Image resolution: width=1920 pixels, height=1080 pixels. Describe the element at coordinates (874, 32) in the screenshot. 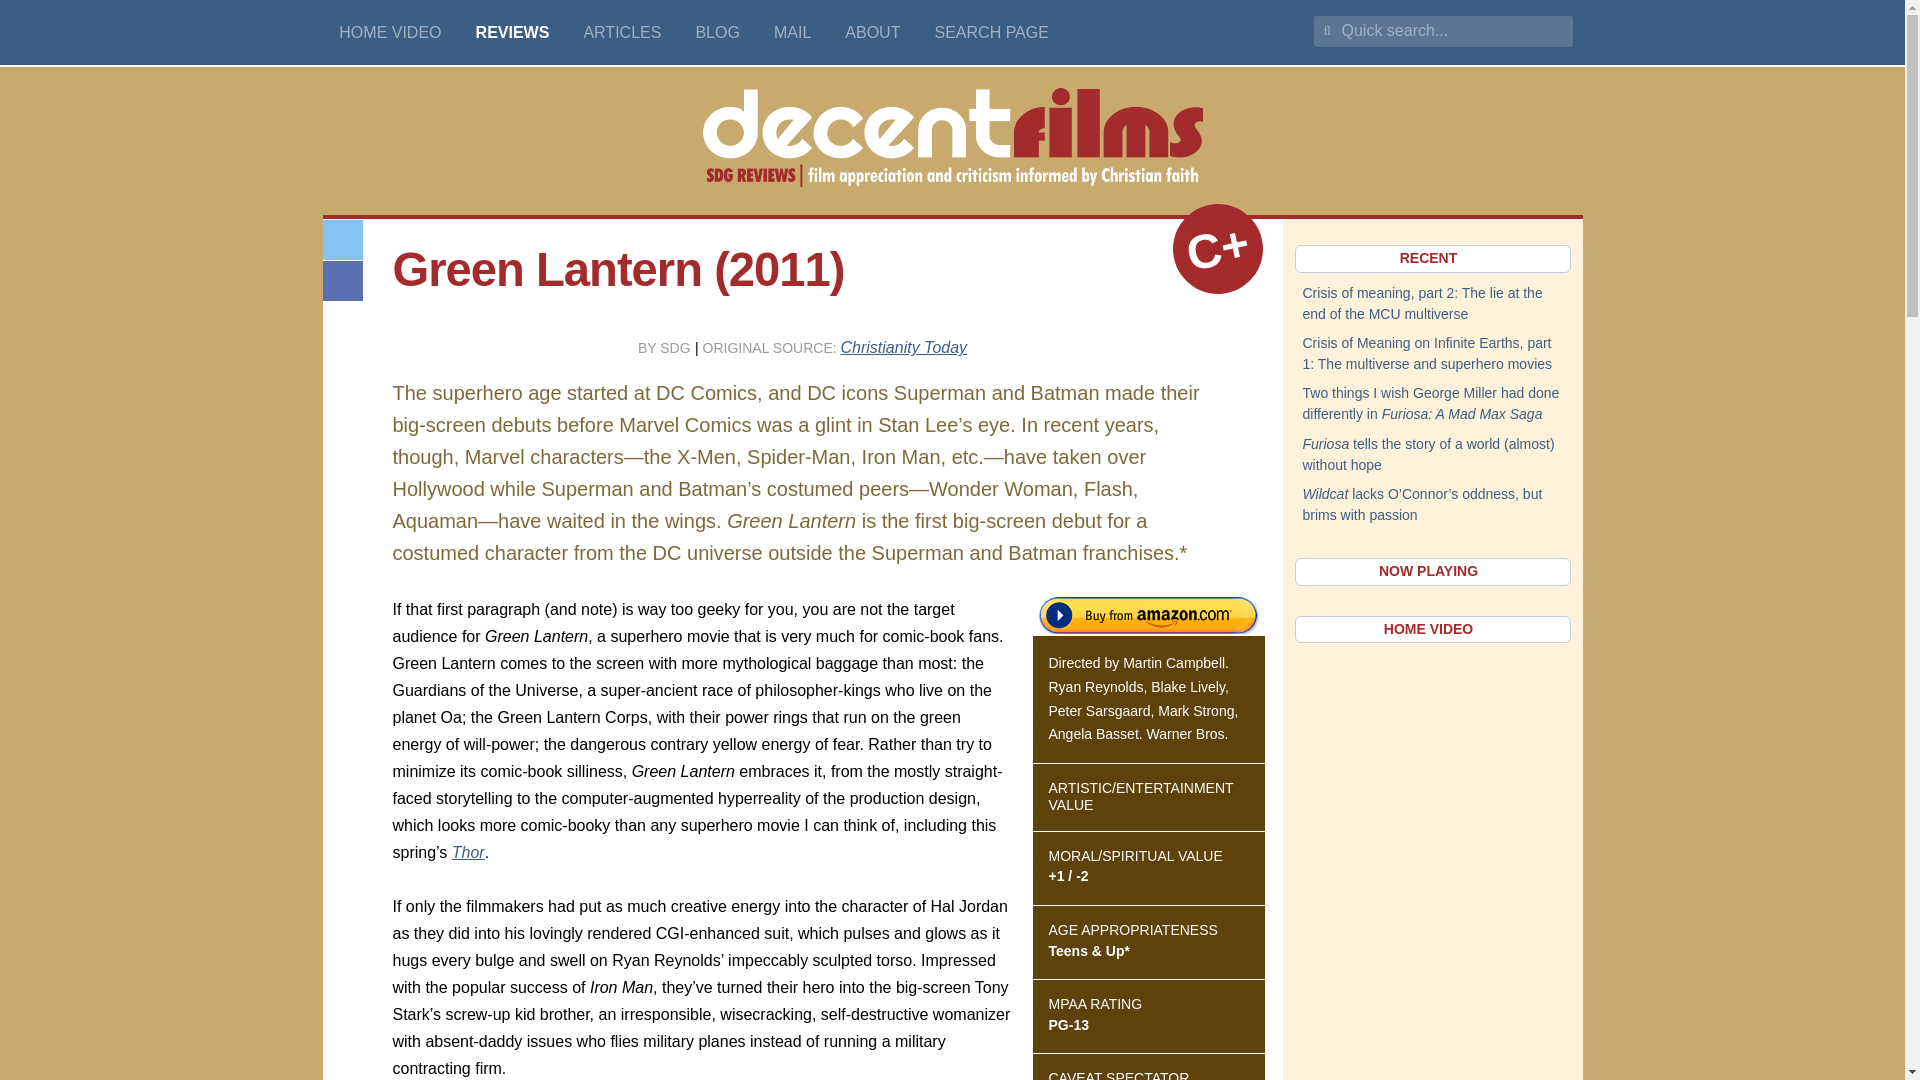

I see `ABOUT` at that location.